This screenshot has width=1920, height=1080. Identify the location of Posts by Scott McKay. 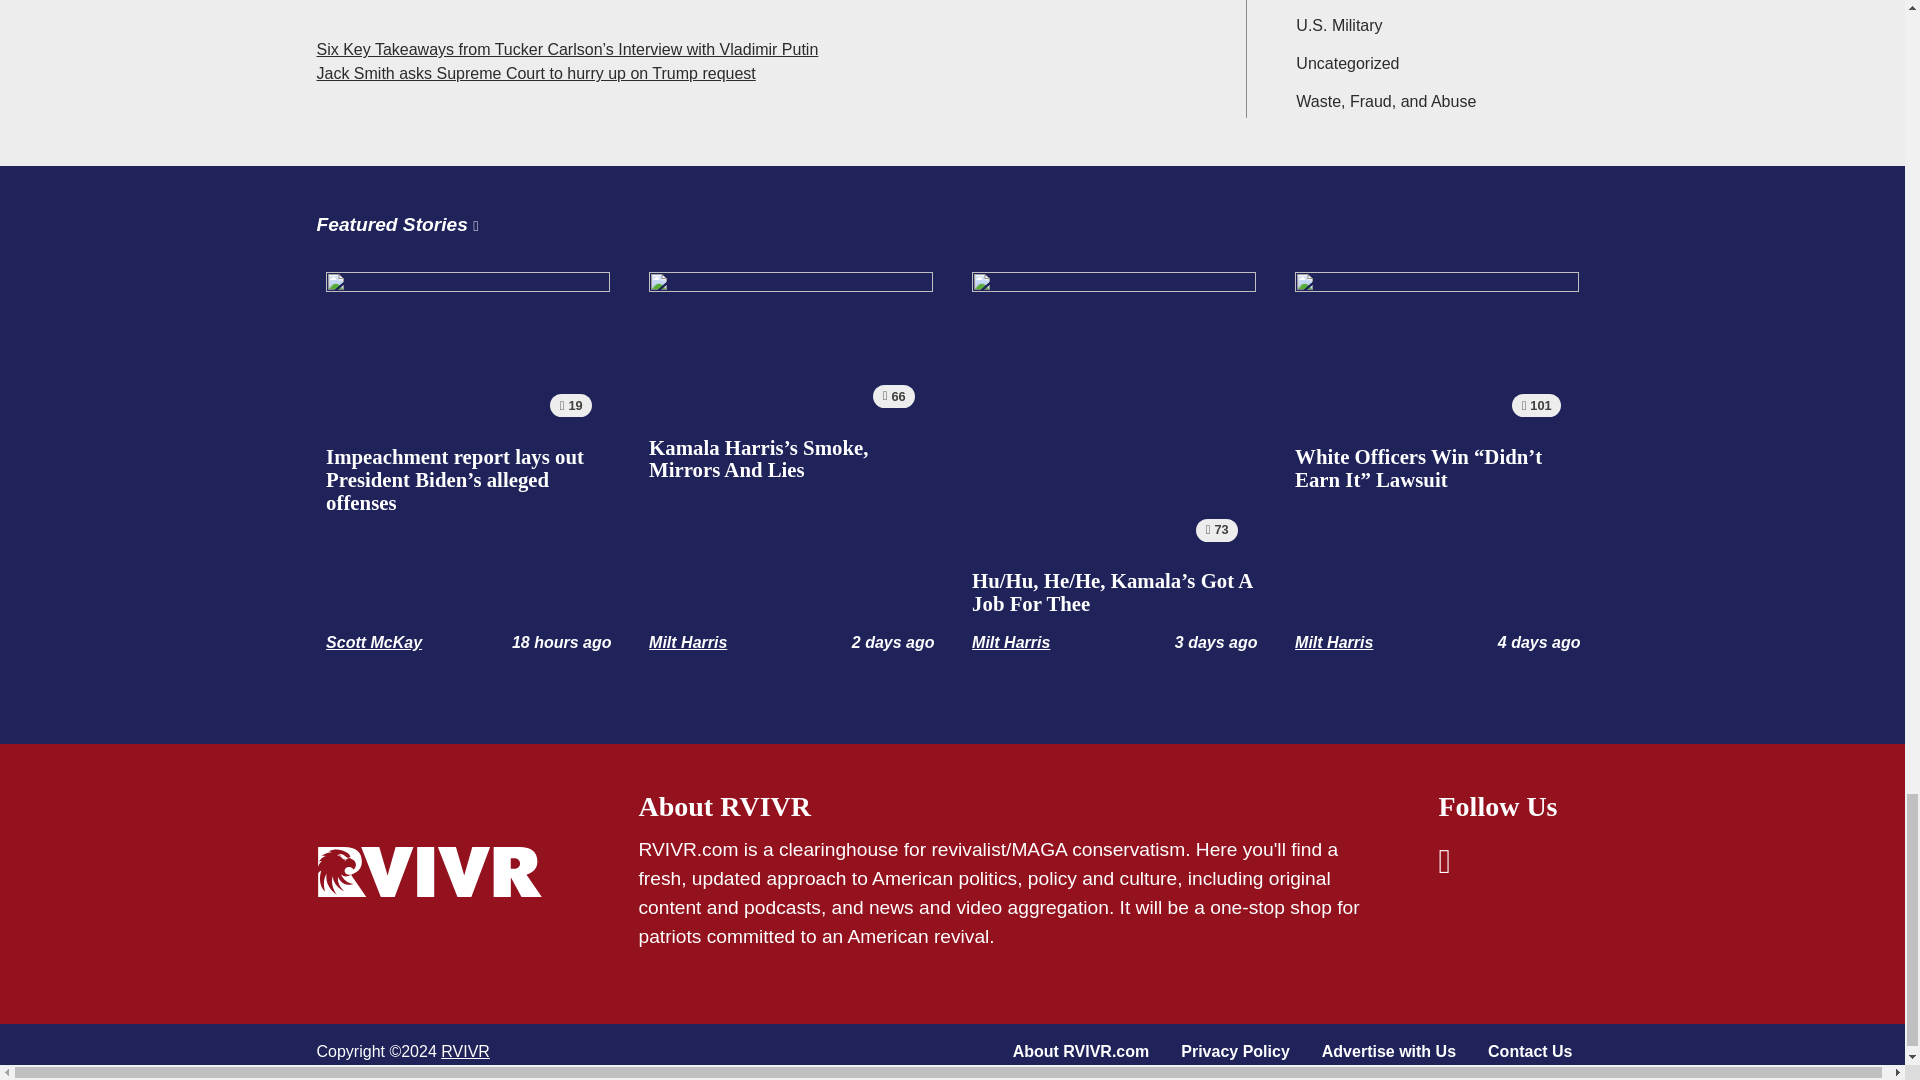
(373, 642).